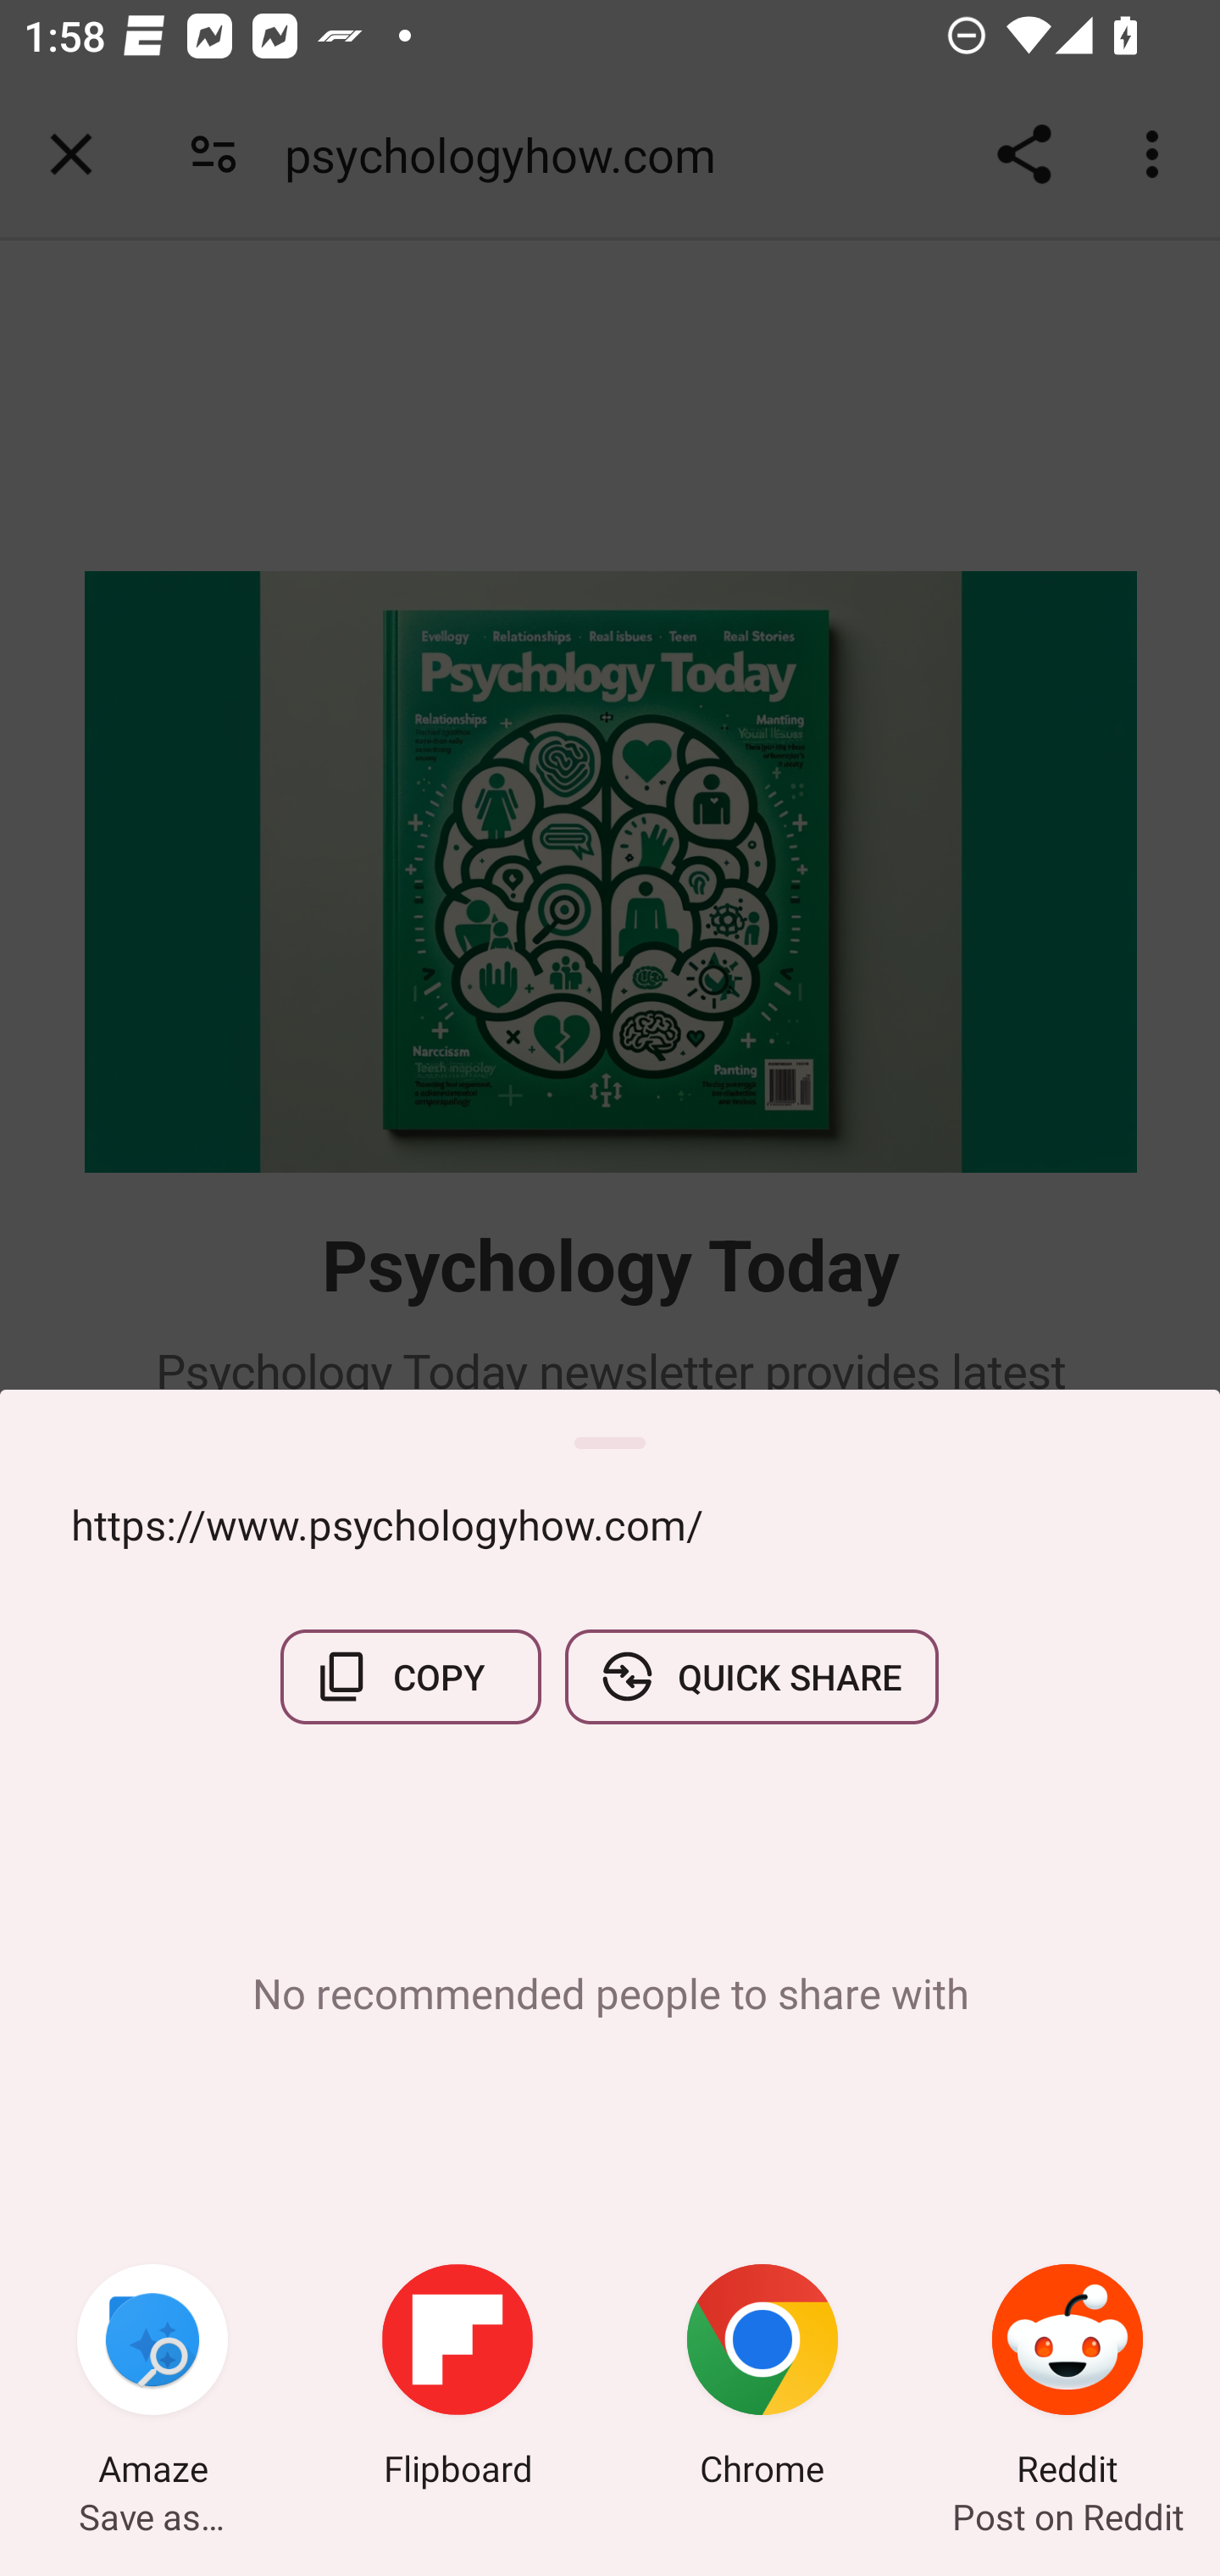 The height and width of the screenshot is (2576, 1220). I want to click on COPY, so click(411, 1676).